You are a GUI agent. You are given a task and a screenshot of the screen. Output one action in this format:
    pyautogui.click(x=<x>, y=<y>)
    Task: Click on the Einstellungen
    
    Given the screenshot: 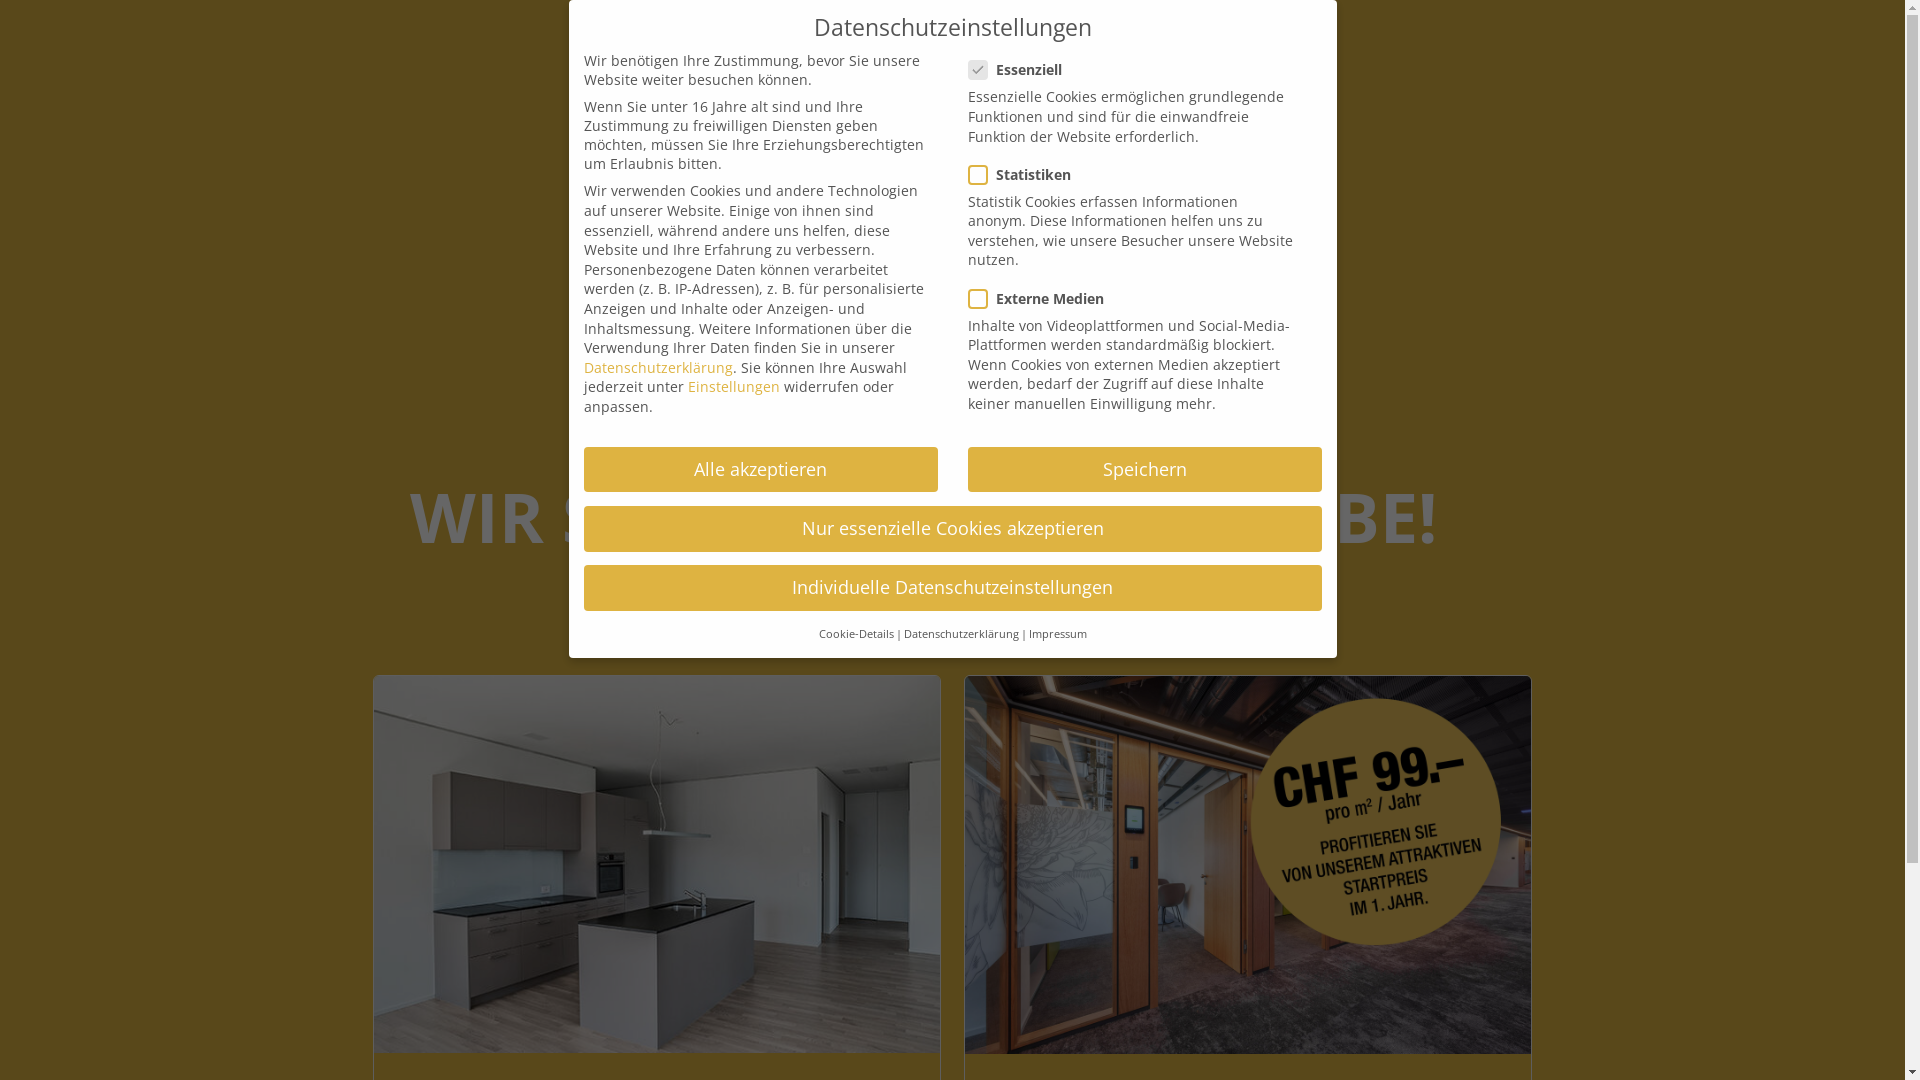 What is the action you would take?
    pyautogui.click(x=734, y=386)
    